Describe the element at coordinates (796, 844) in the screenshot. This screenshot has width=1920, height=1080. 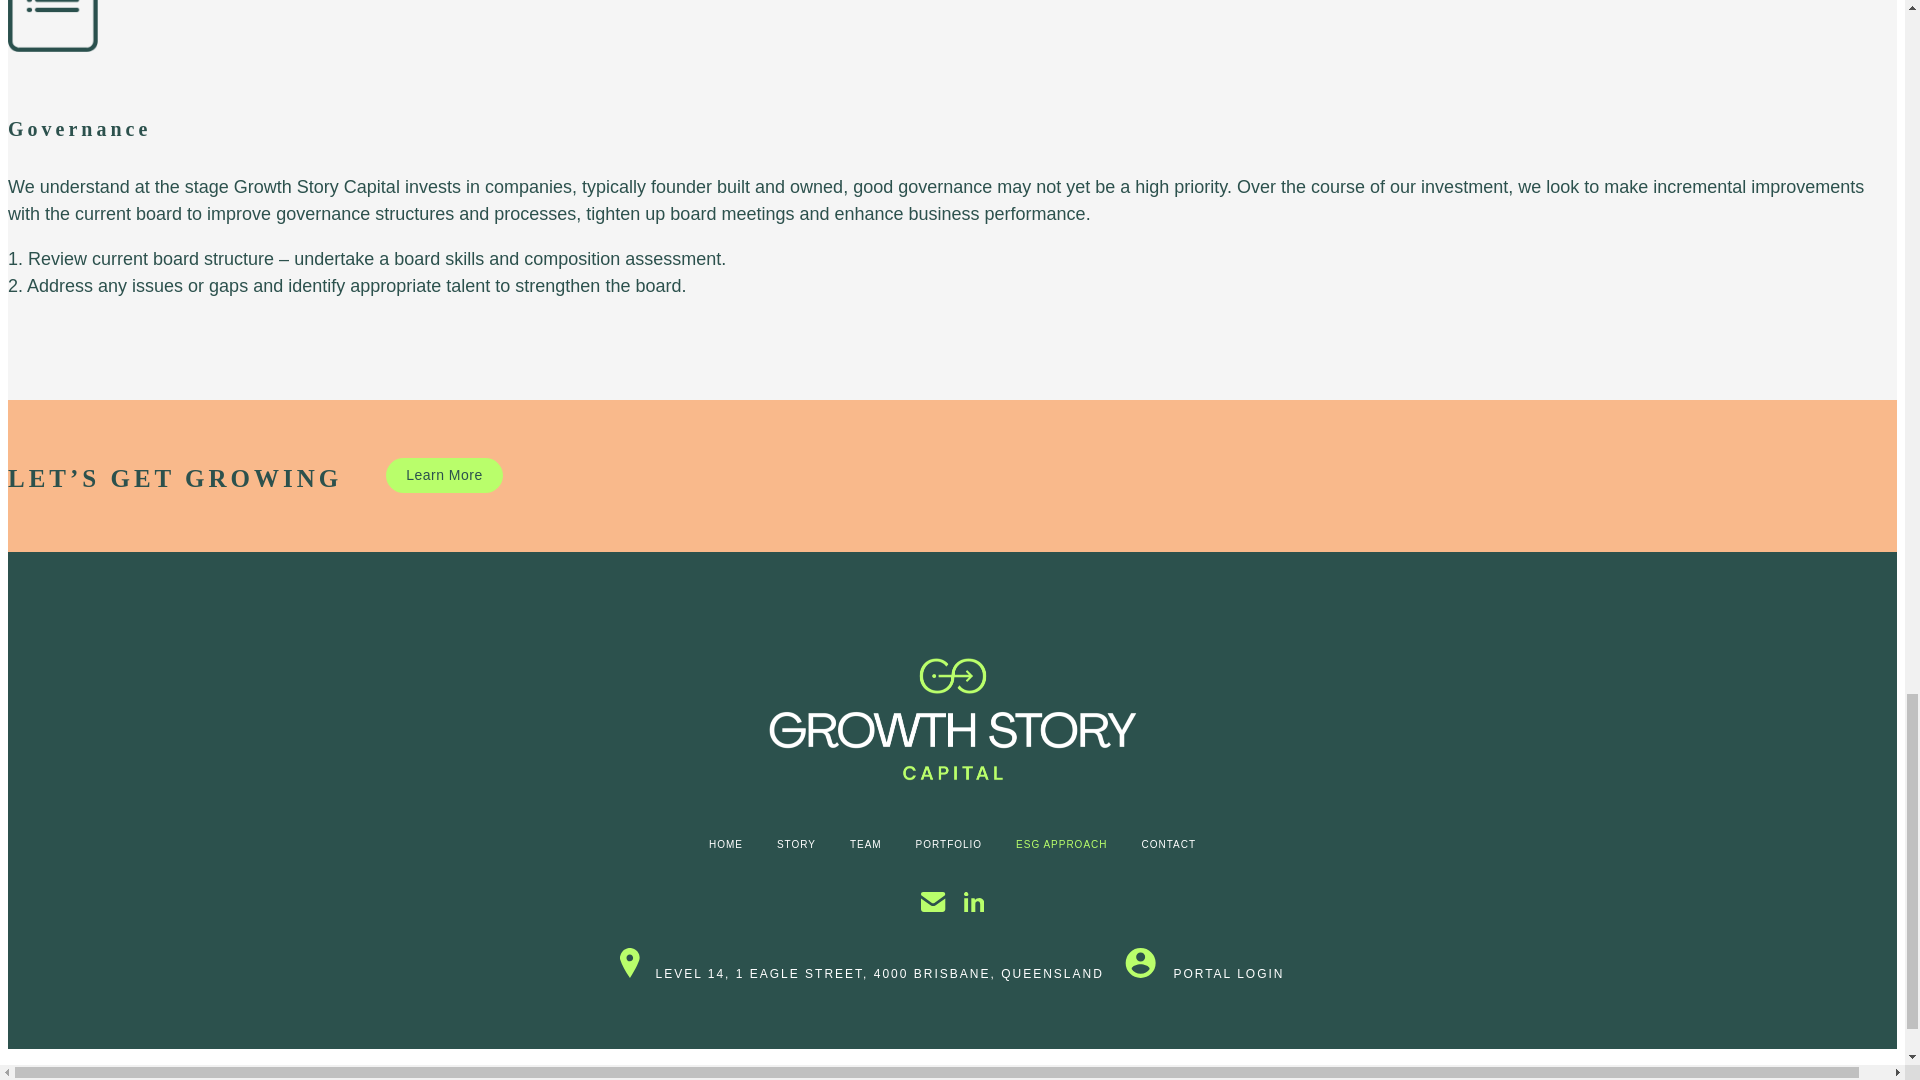
I see `STORY` at that location.